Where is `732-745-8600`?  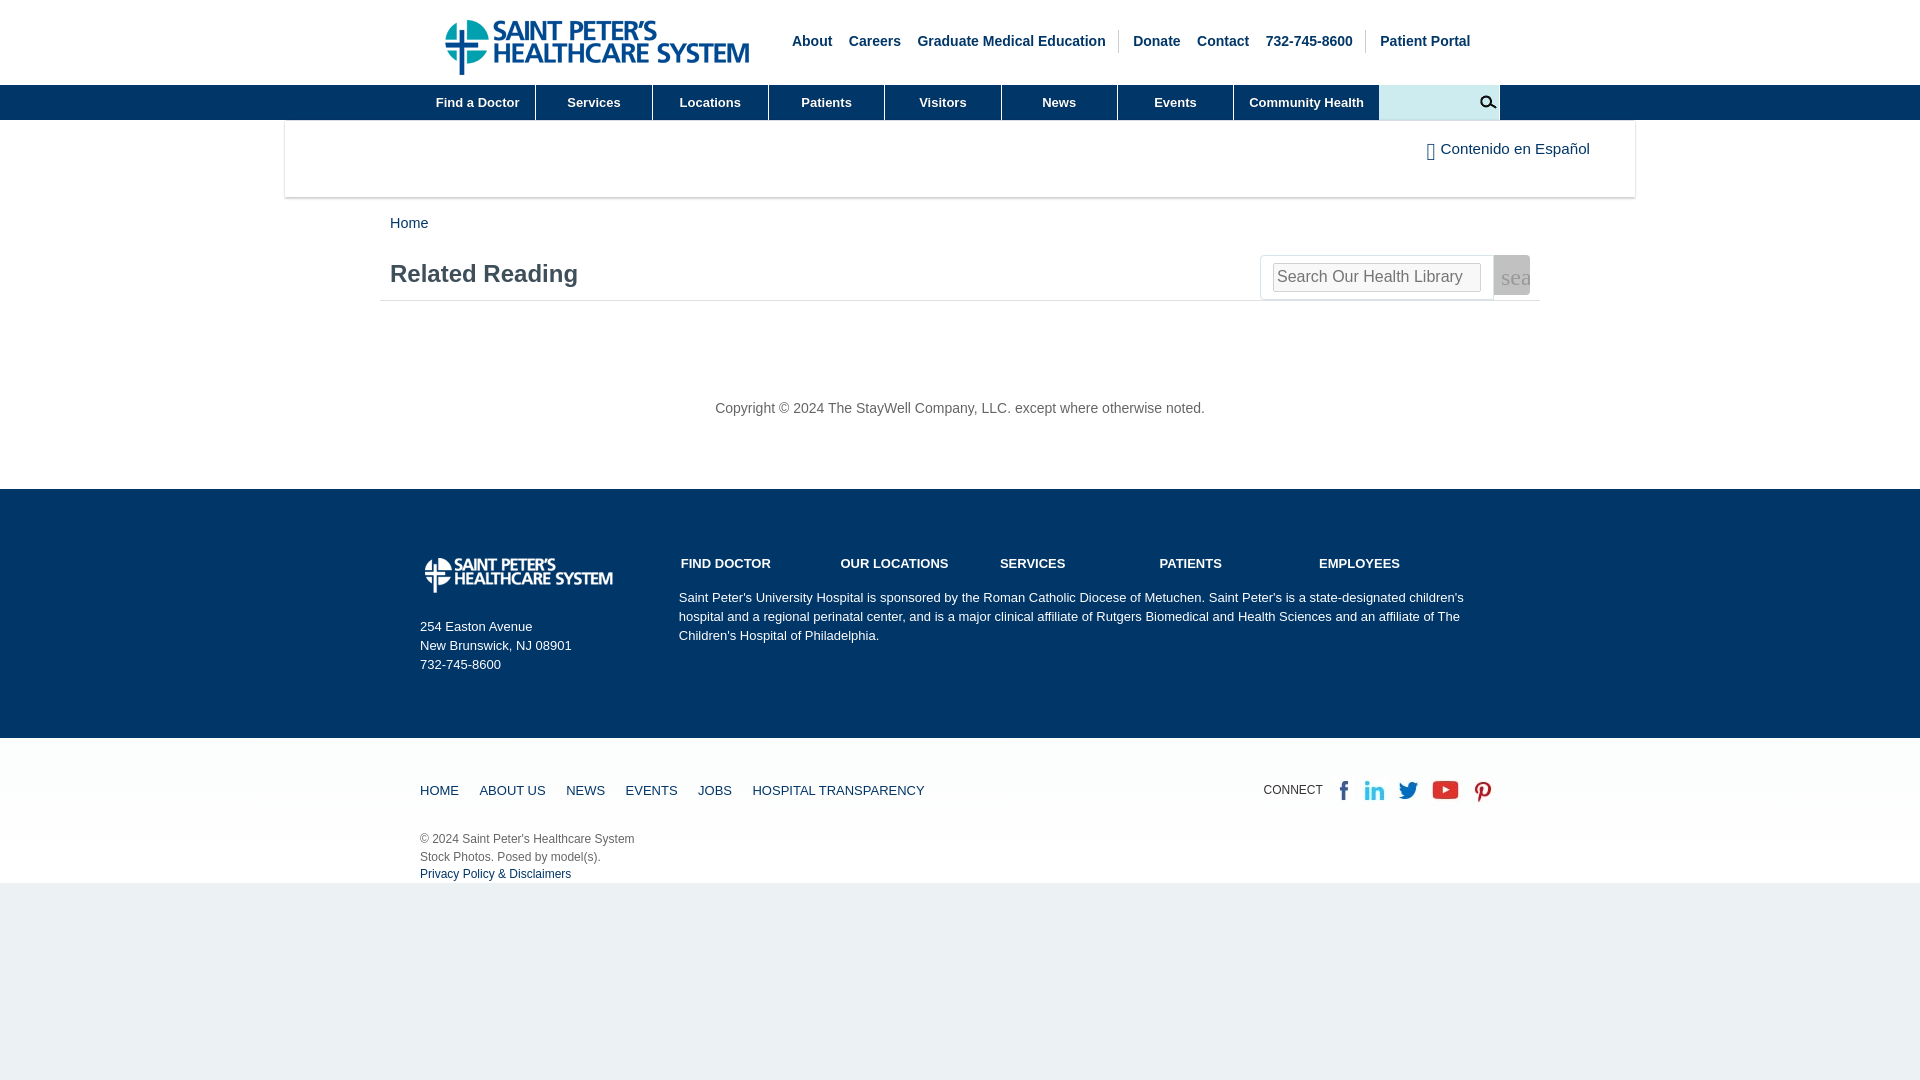
732-745-8600 is located at coordinates (1309, 40).